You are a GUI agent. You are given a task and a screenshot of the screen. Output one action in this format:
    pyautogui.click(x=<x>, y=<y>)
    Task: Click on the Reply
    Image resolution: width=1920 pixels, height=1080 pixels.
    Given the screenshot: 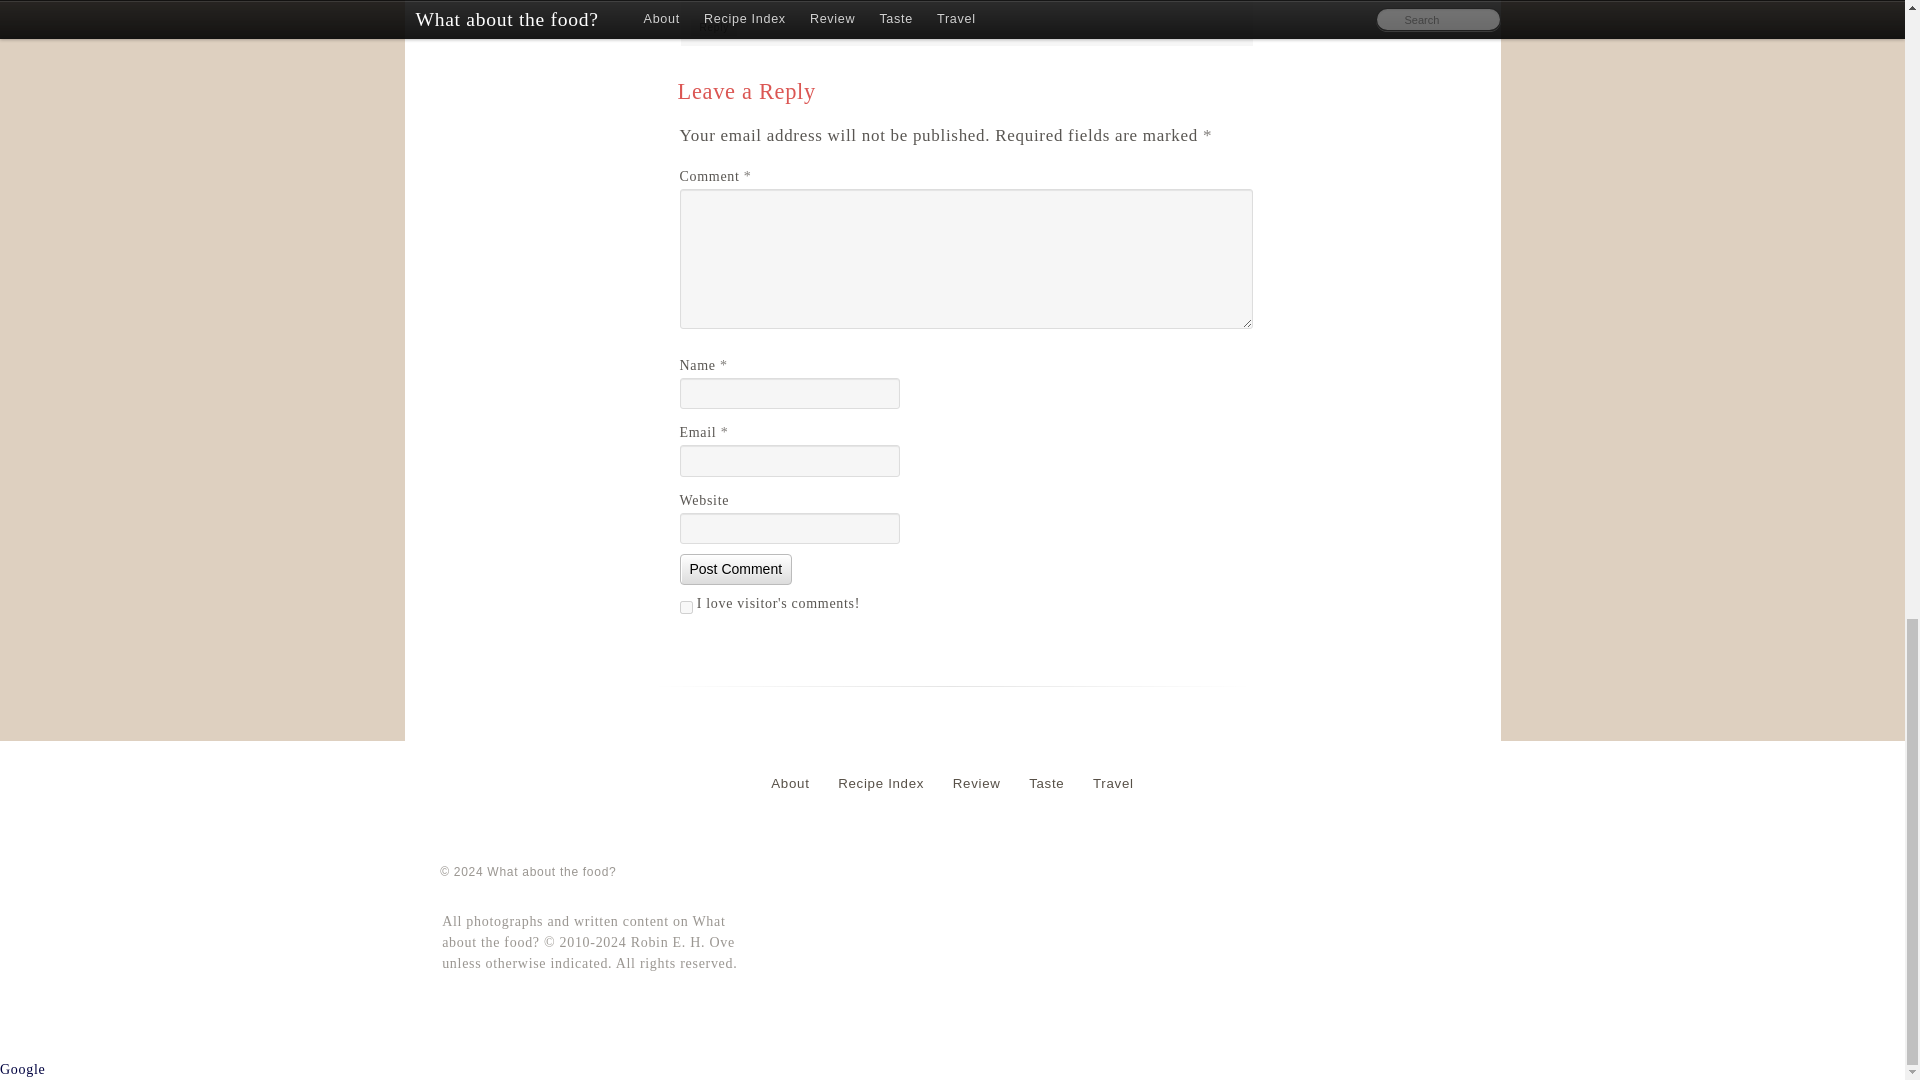 What is the action you would take?
    pyautogui.click(x=714, y=27)
    